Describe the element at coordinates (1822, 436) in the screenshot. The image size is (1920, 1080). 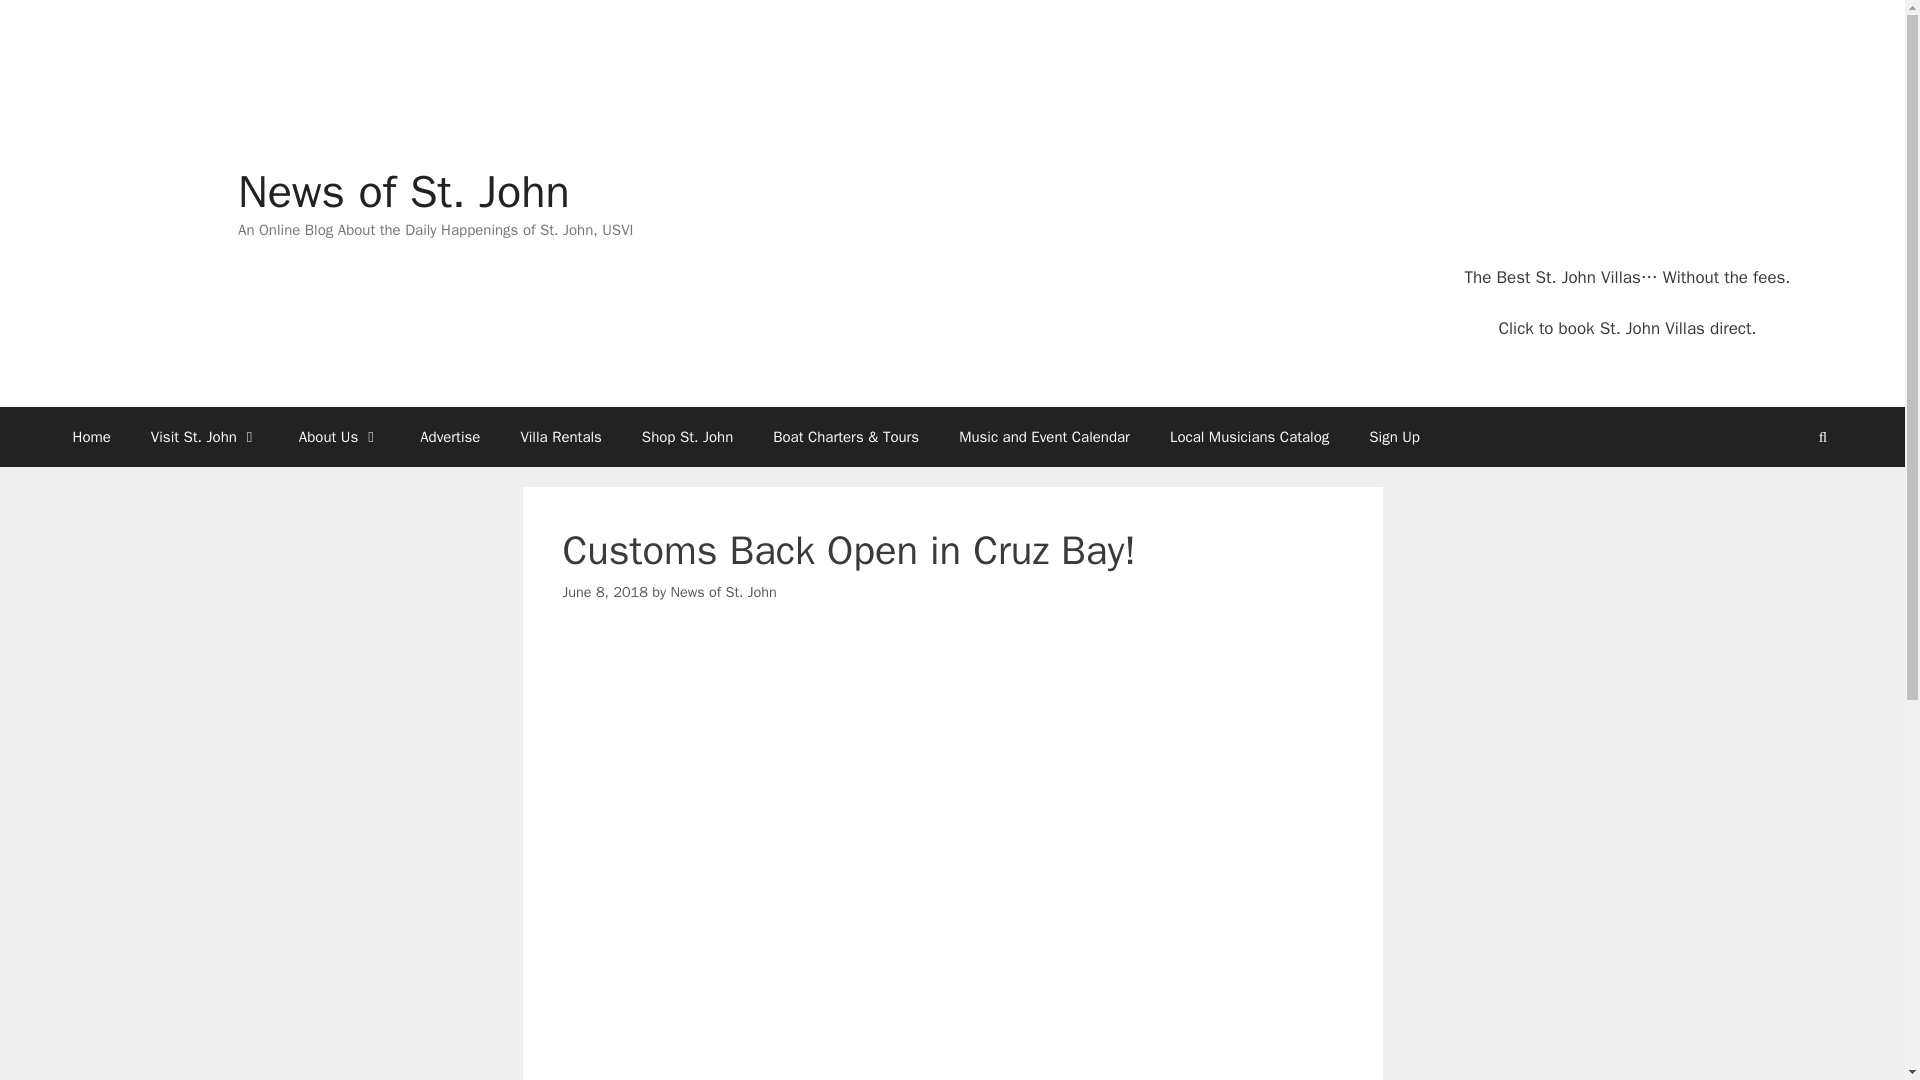
I see `Search` at that location.